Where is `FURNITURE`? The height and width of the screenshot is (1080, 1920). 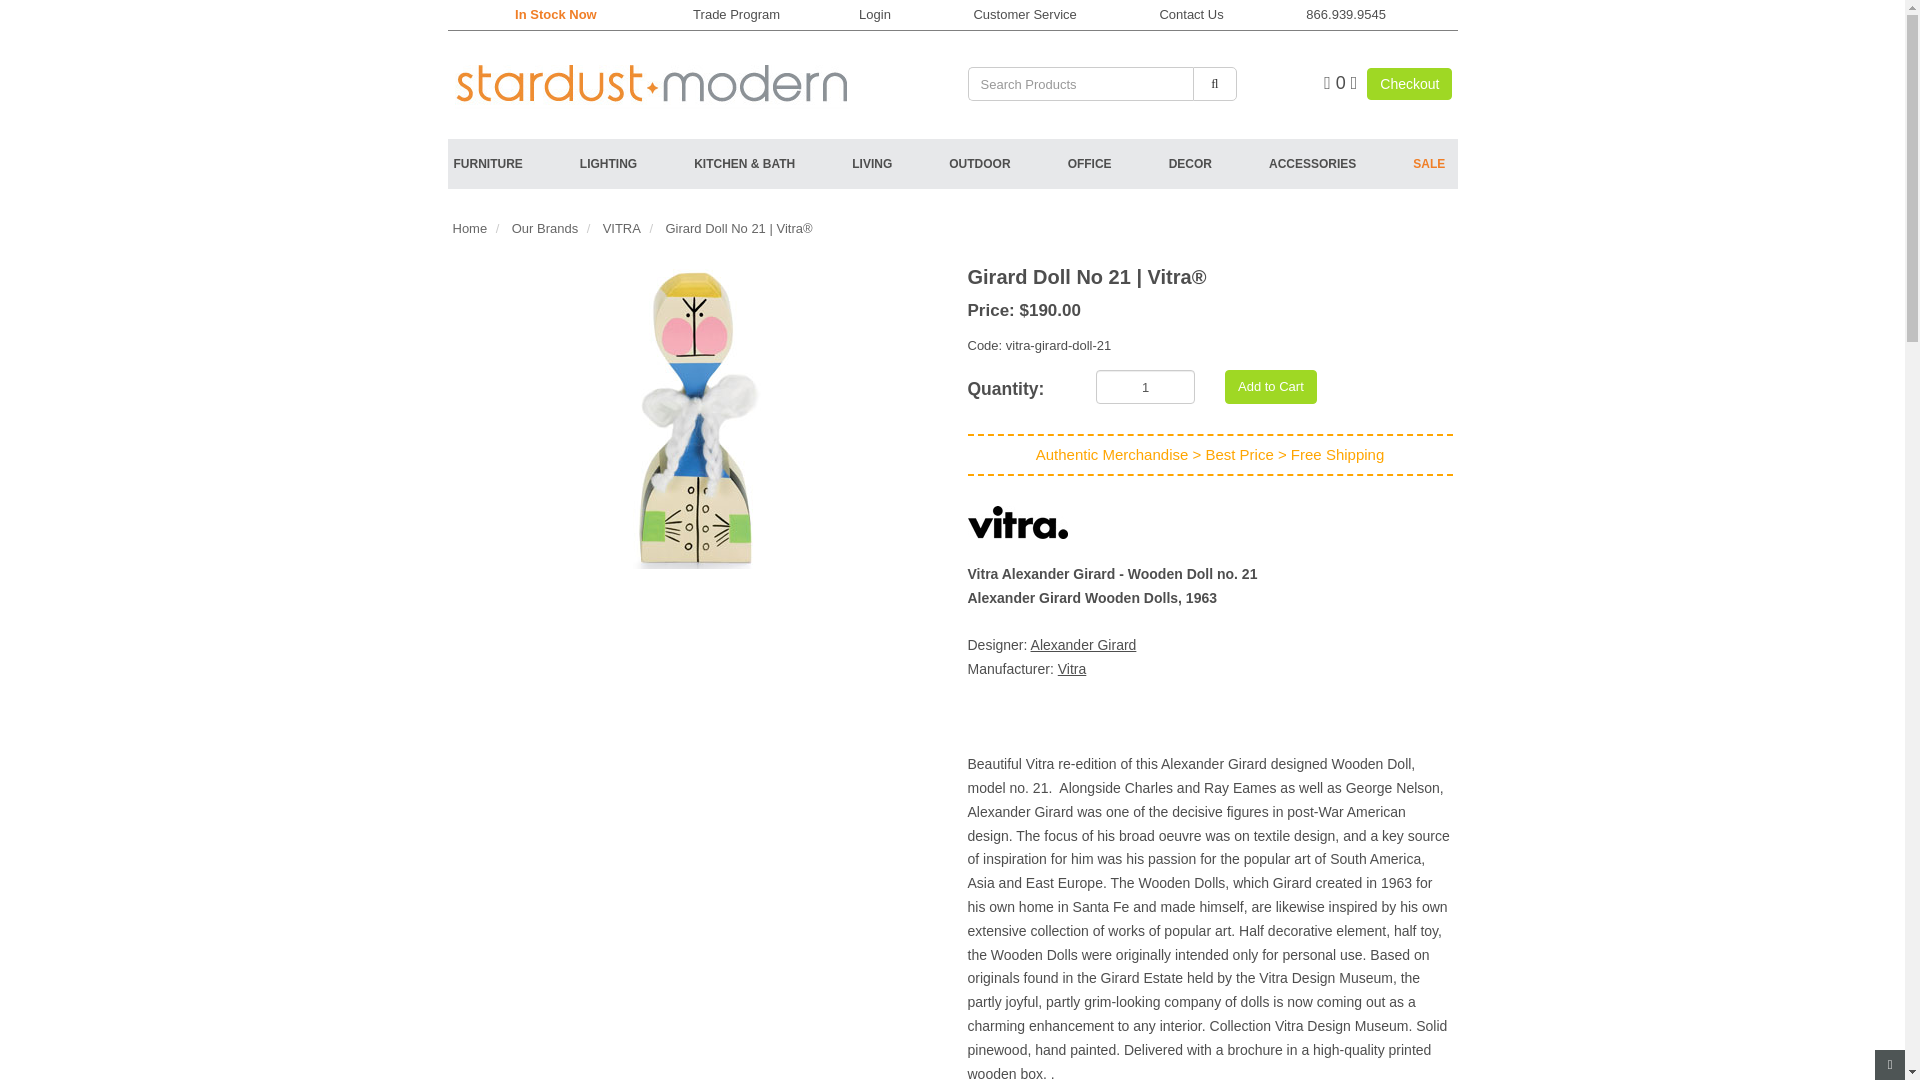 FURNITURE is located at coordinates (516, 164).